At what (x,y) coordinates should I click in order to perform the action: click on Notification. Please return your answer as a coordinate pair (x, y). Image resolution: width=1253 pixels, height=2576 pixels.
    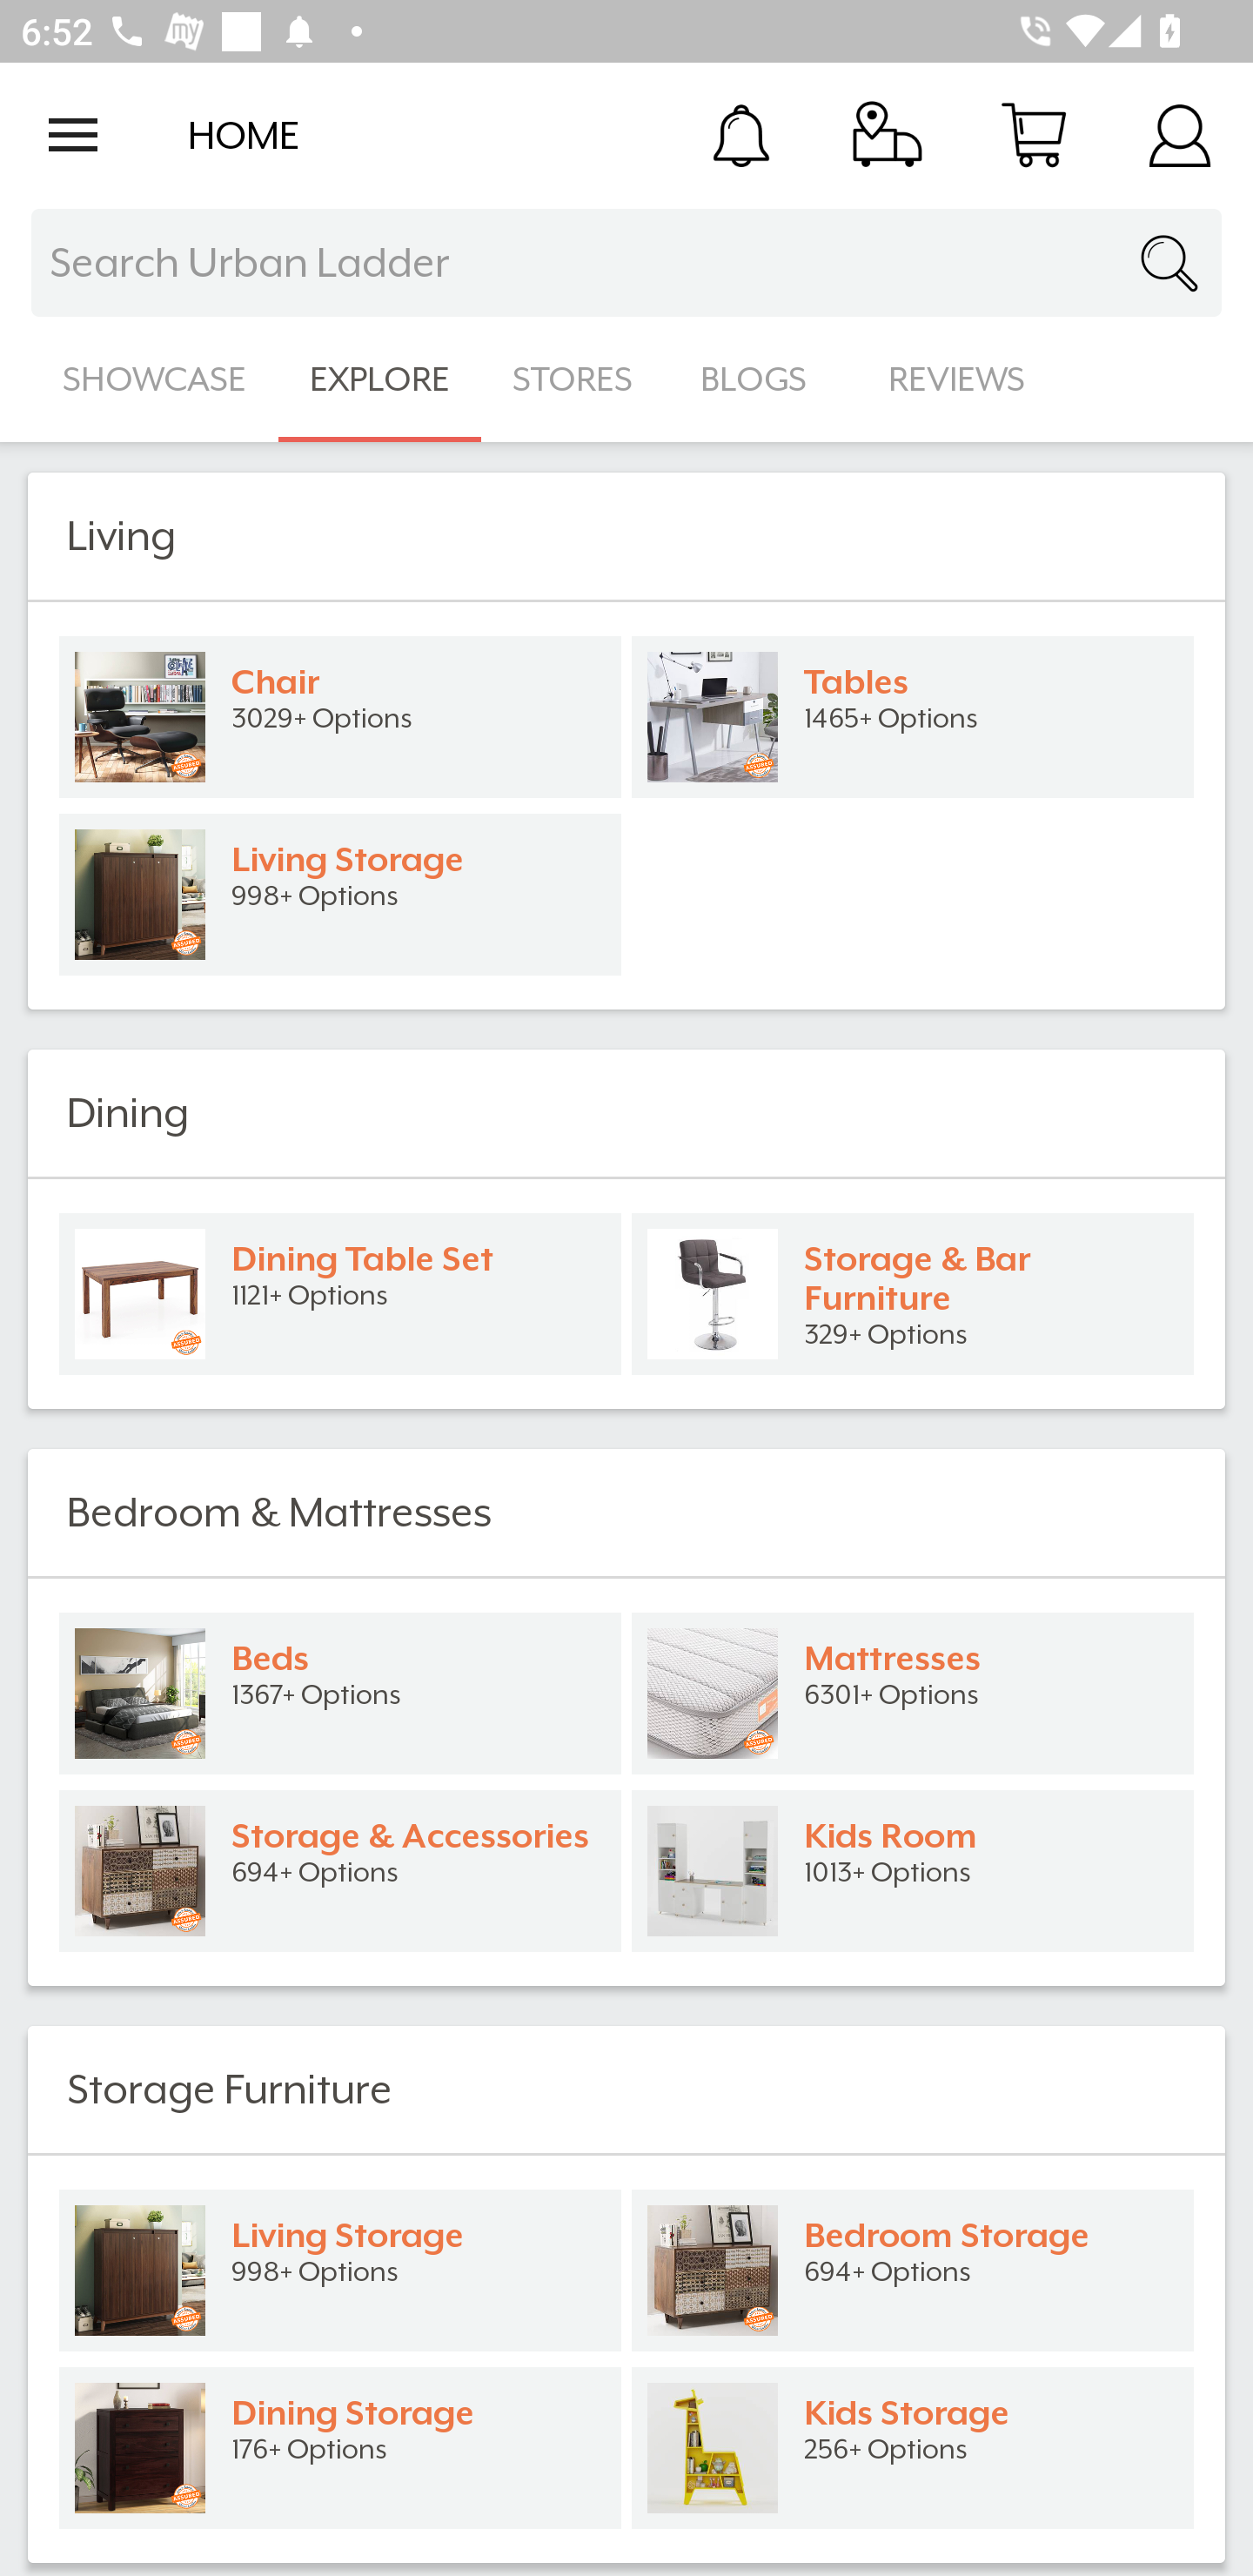
    Looking at the image, I should click on (741, 134).